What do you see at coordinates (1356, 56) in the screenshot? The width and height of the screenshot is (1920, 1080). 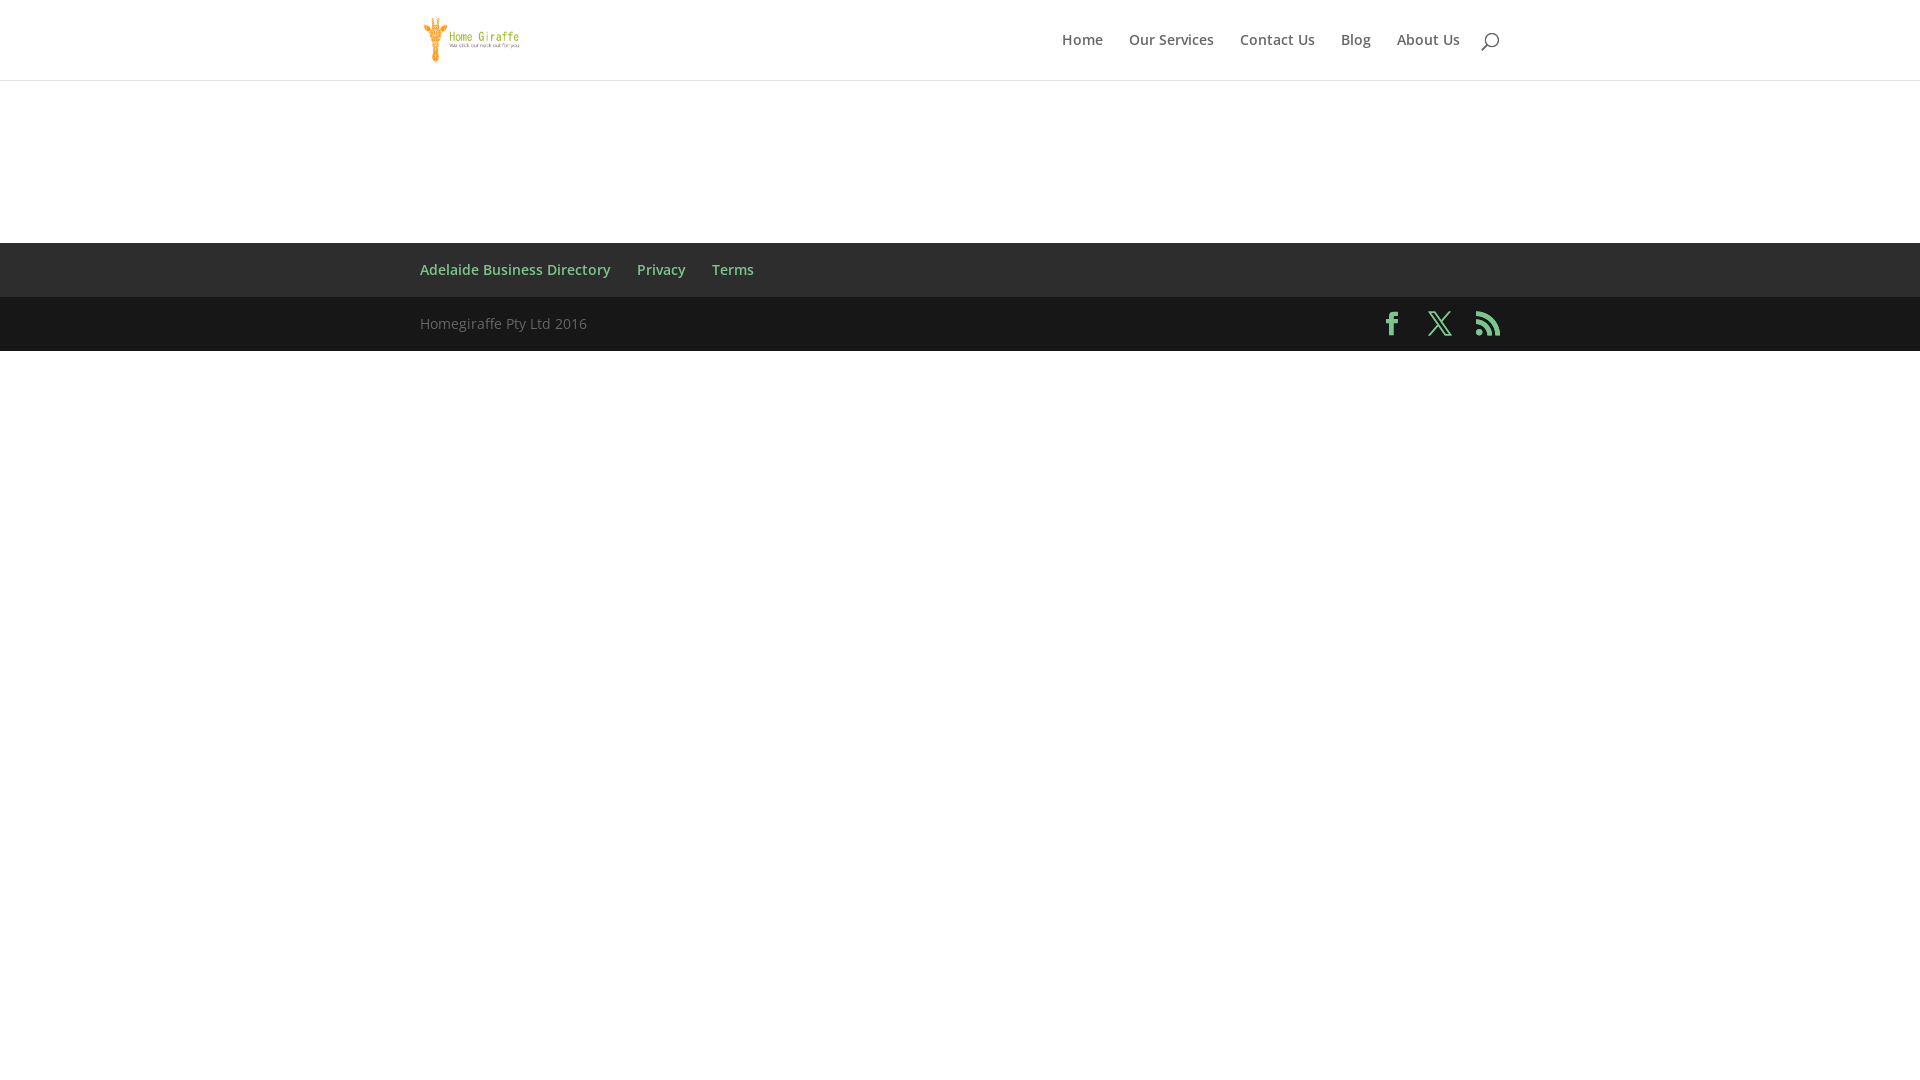 I see `Blog` at bounding box center [1356, 56].